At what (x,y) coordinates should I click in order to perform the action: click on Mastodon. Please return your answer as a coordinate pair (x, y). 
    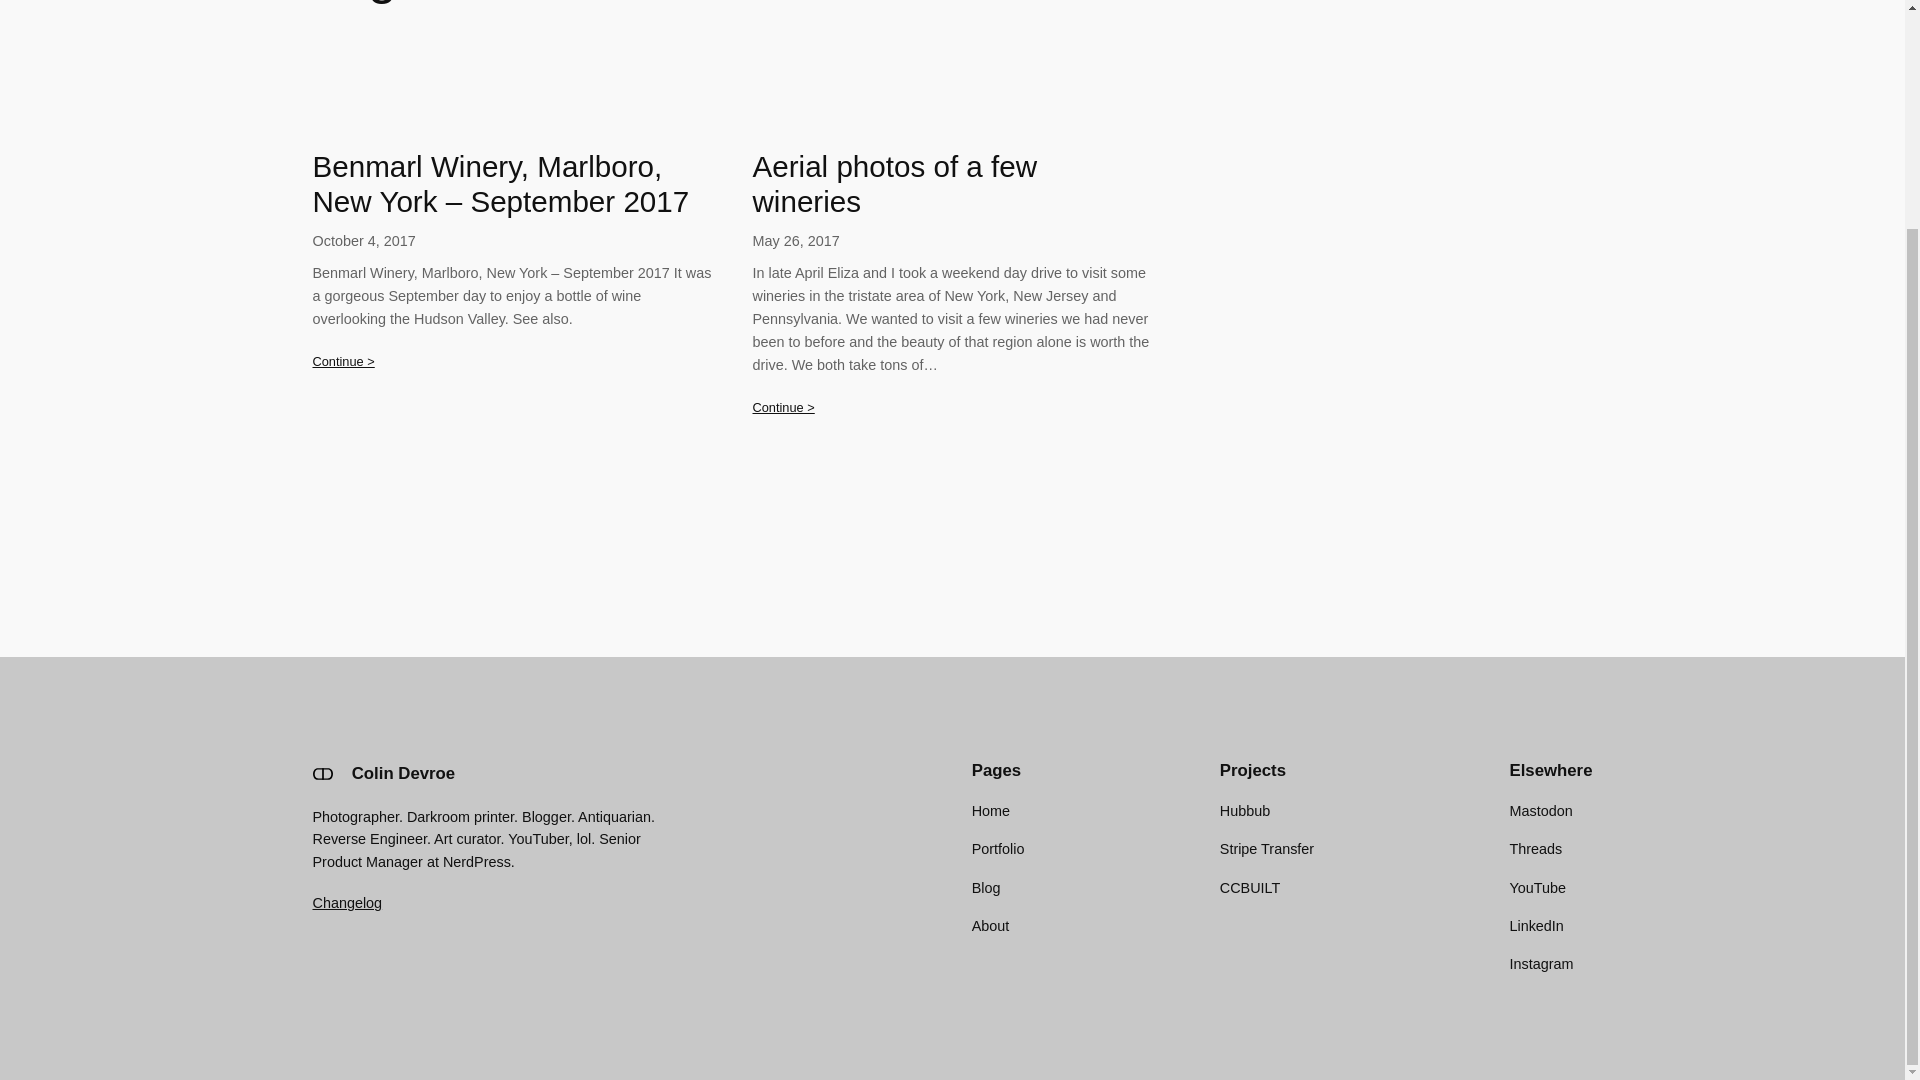
    Looking at the image, I should click on (1540, 810).